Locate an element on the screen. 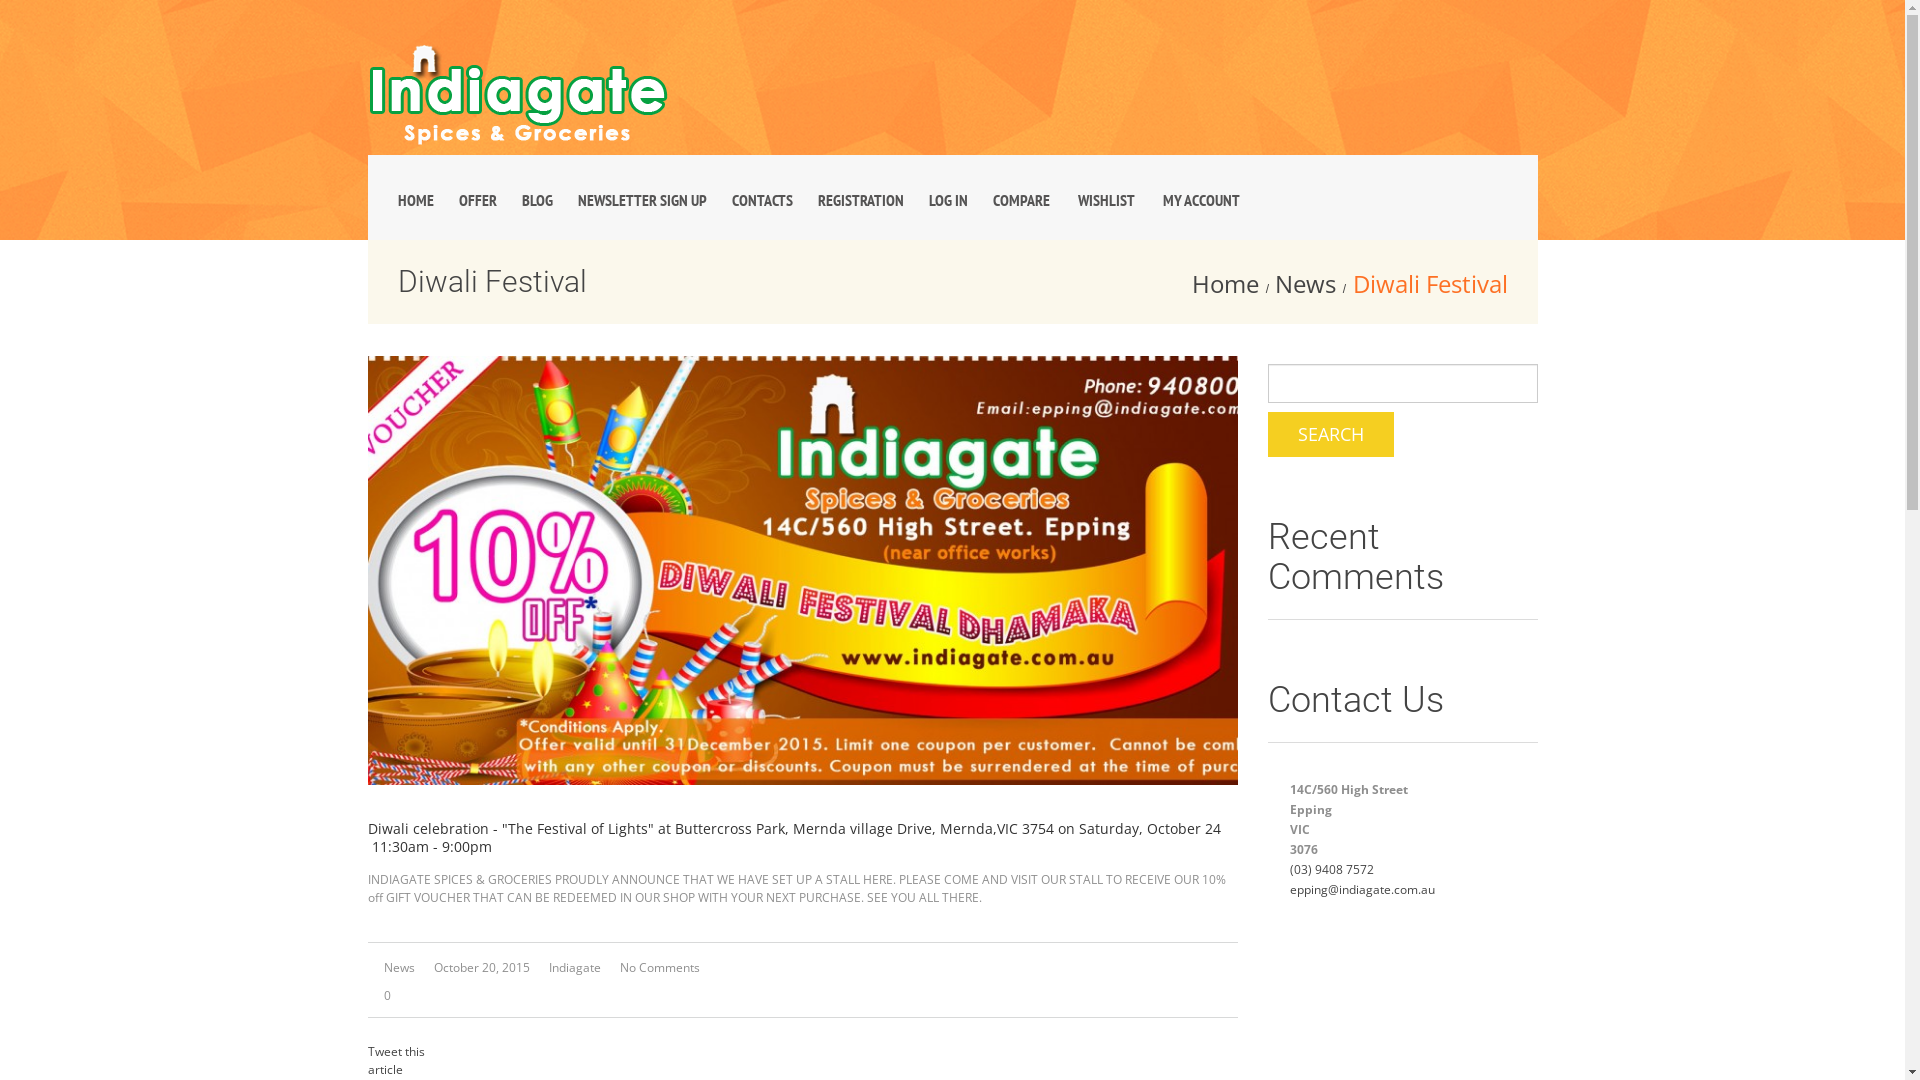 The height and width of the screenshot is (1080, 1920). Home is located at coordinates (1226, 284).